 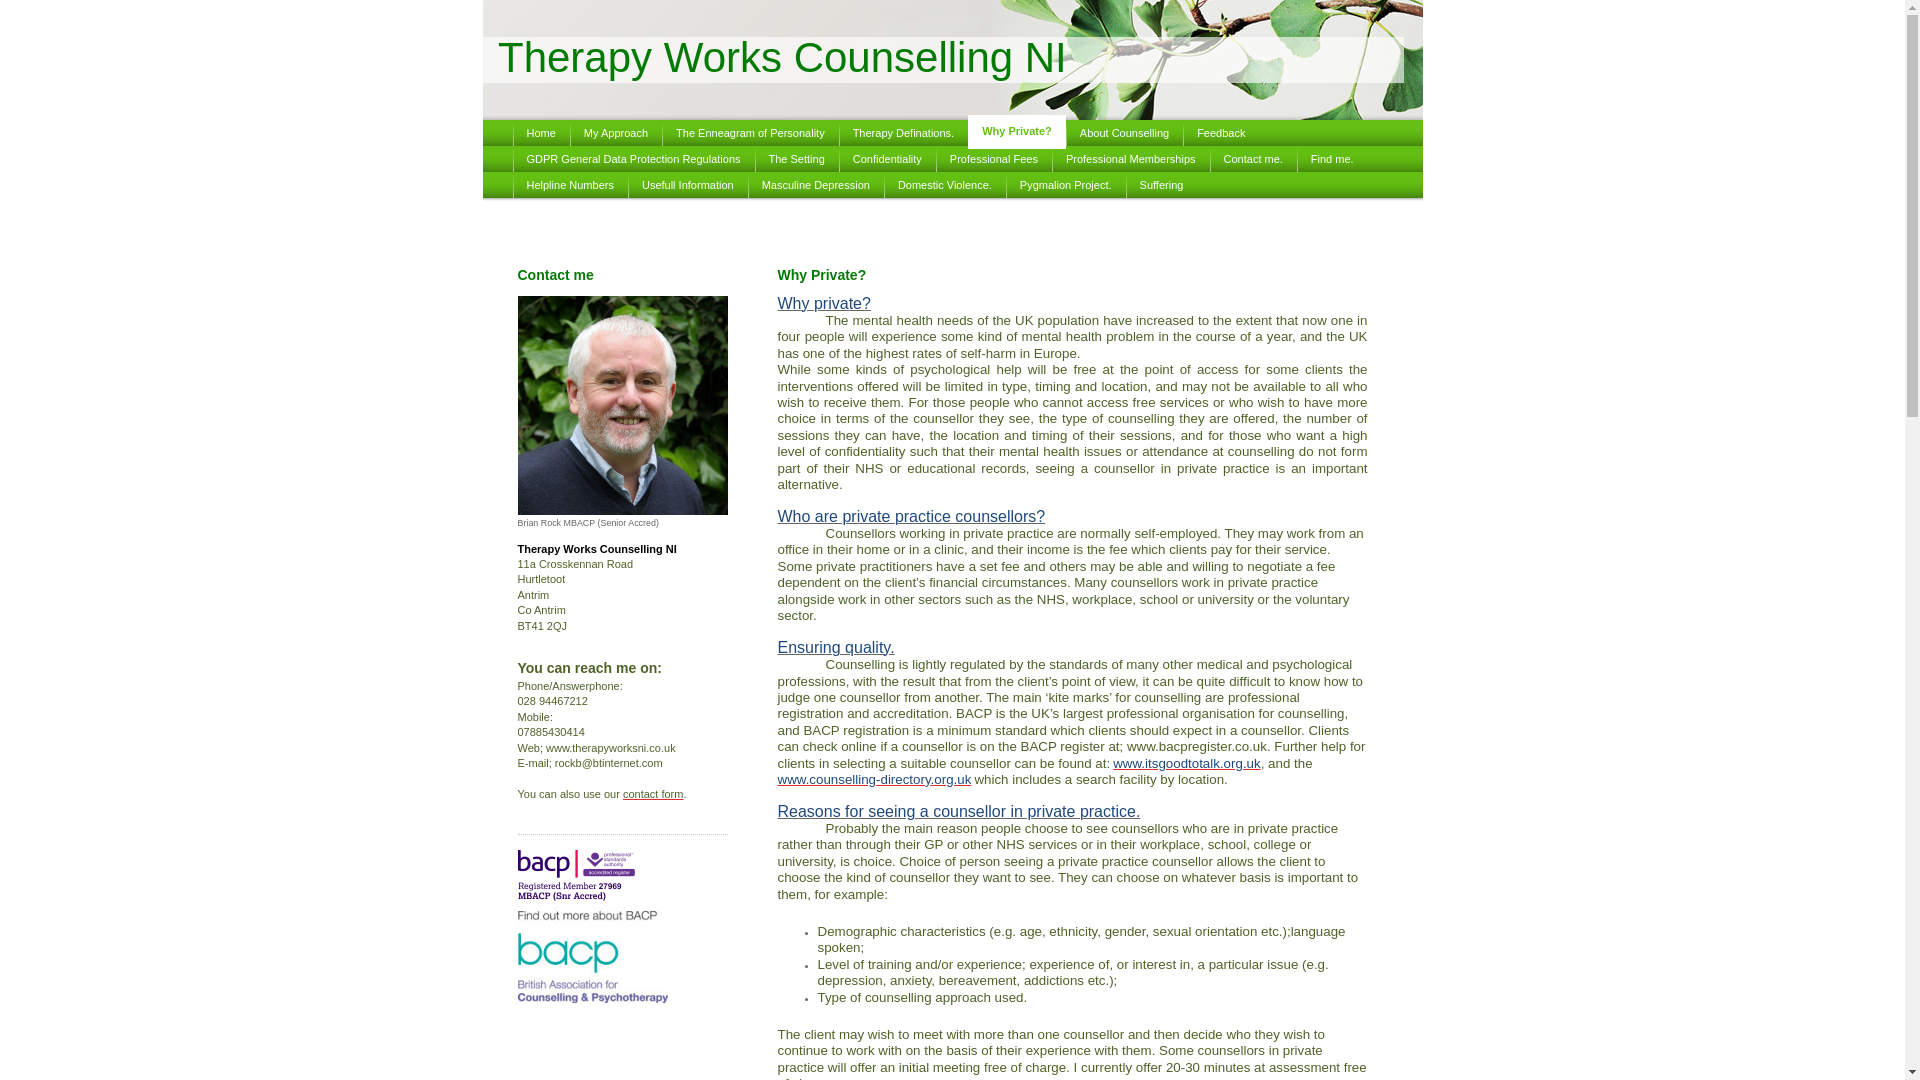 What do you see at coordinates (688, 184) in the screenshot?
I see `Usefull Information` at bounding box center [688, 184].